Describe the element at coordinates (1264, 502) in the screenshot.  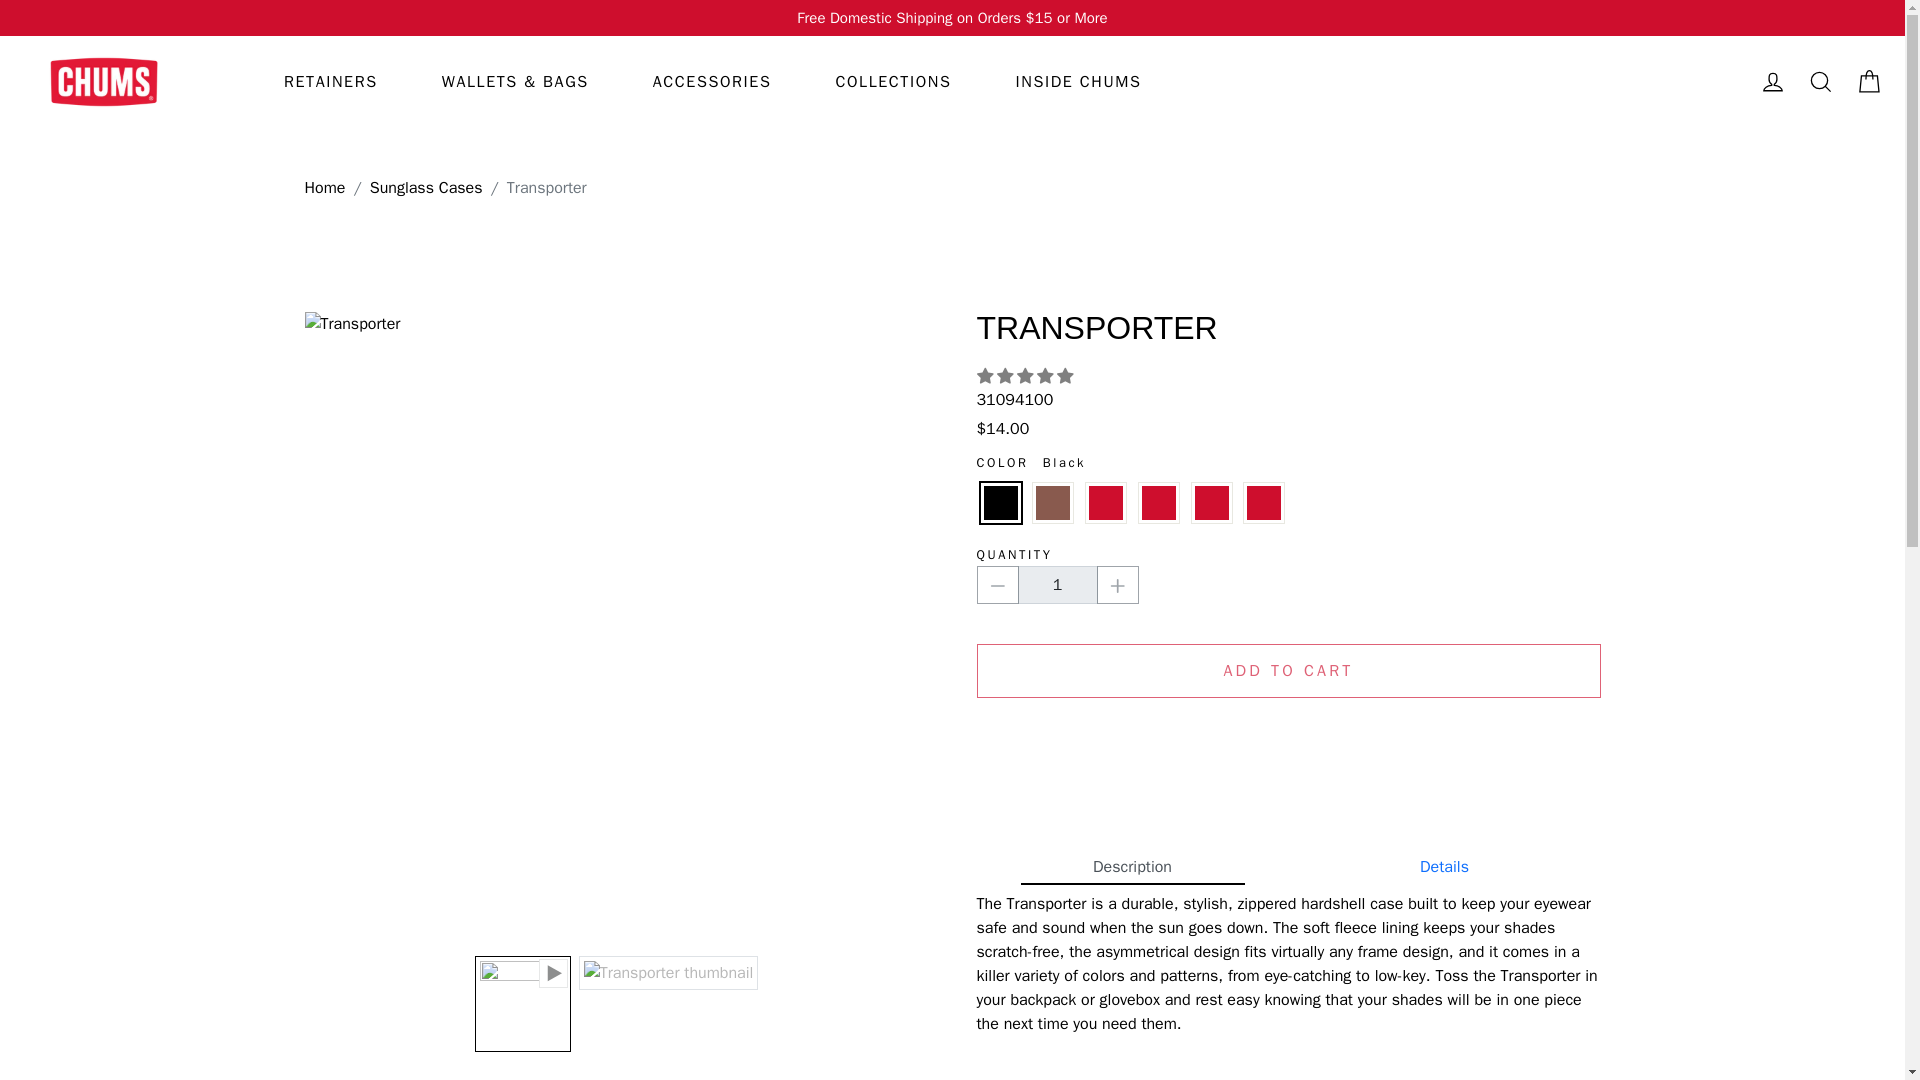
I see `Rainbow Tie-Dye  ` at that location.